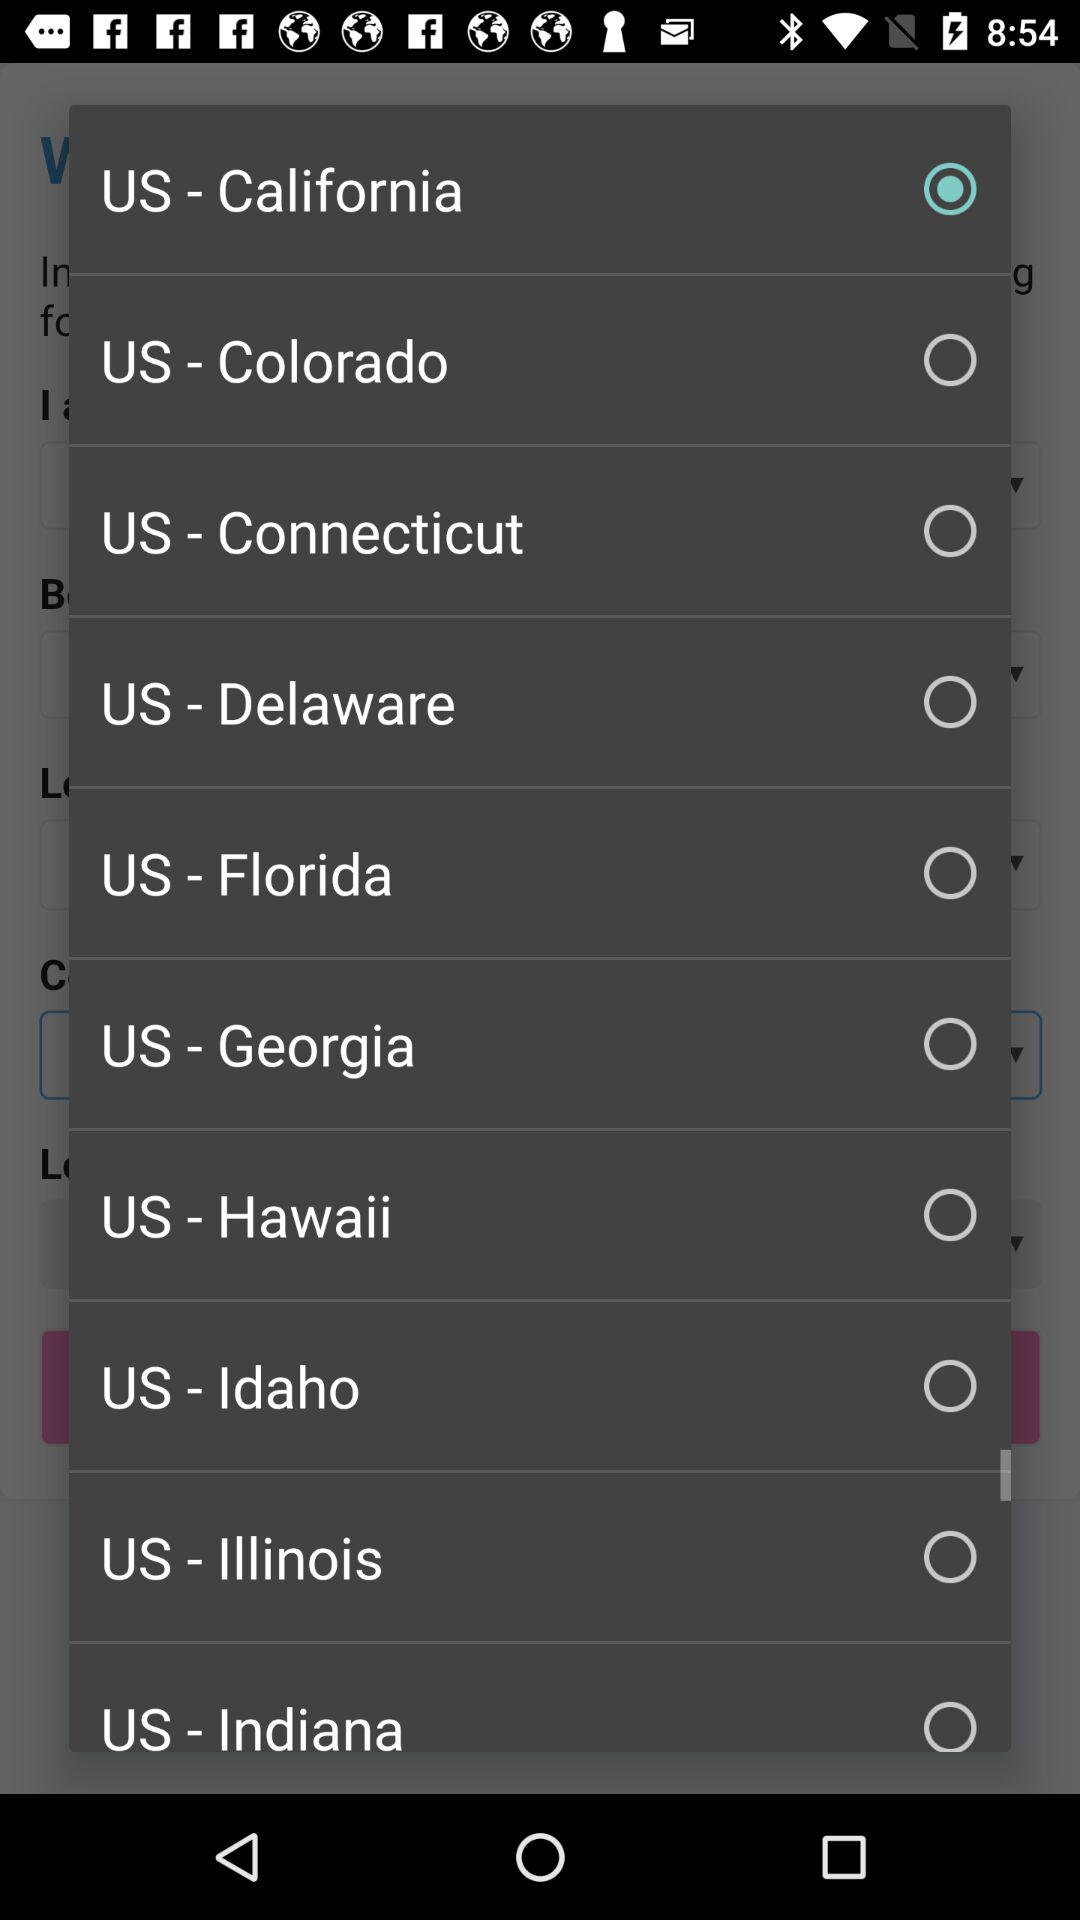 The width and height of the screenshot is (1080, 1920). Describe the element at coordinates (540, 360) in the screenshot. I see `launch the item below us - california icon` at that location.